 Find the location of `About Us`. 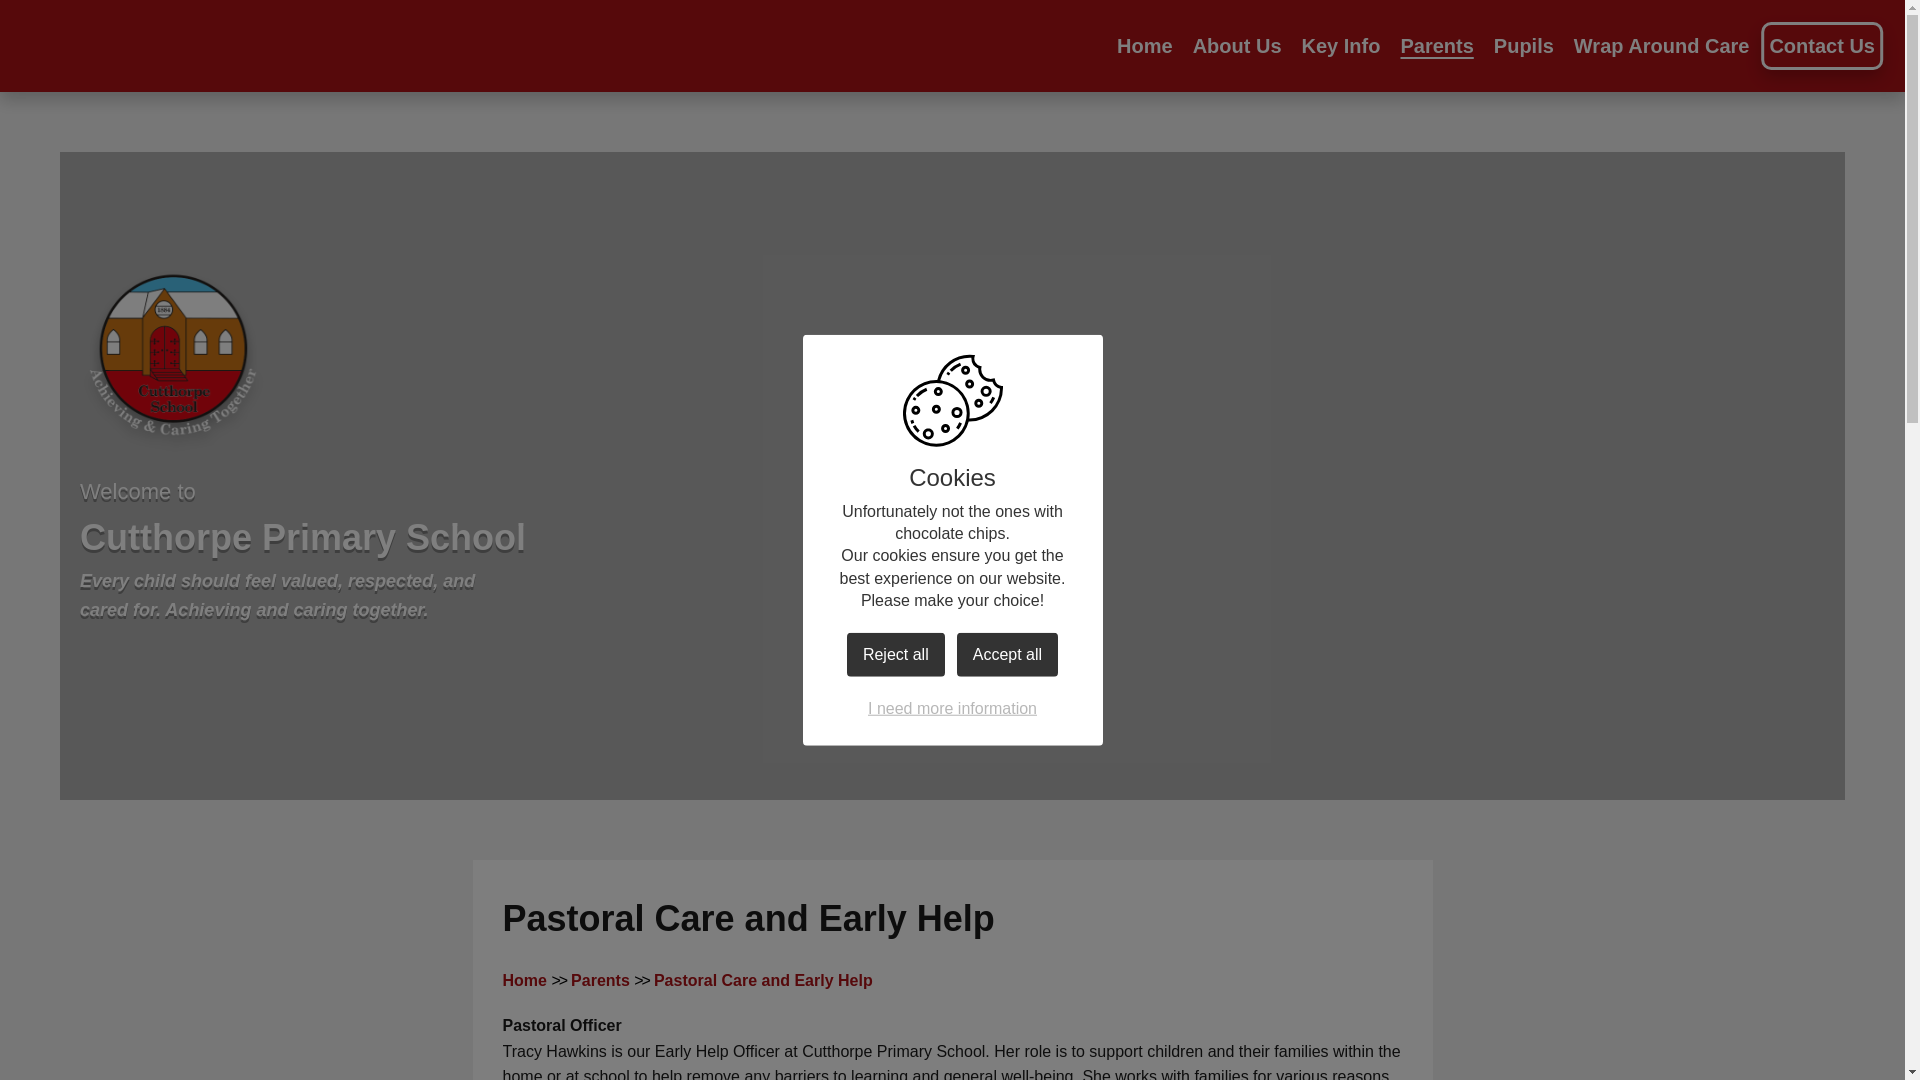

About Us is located at coordinates (1237, 46).